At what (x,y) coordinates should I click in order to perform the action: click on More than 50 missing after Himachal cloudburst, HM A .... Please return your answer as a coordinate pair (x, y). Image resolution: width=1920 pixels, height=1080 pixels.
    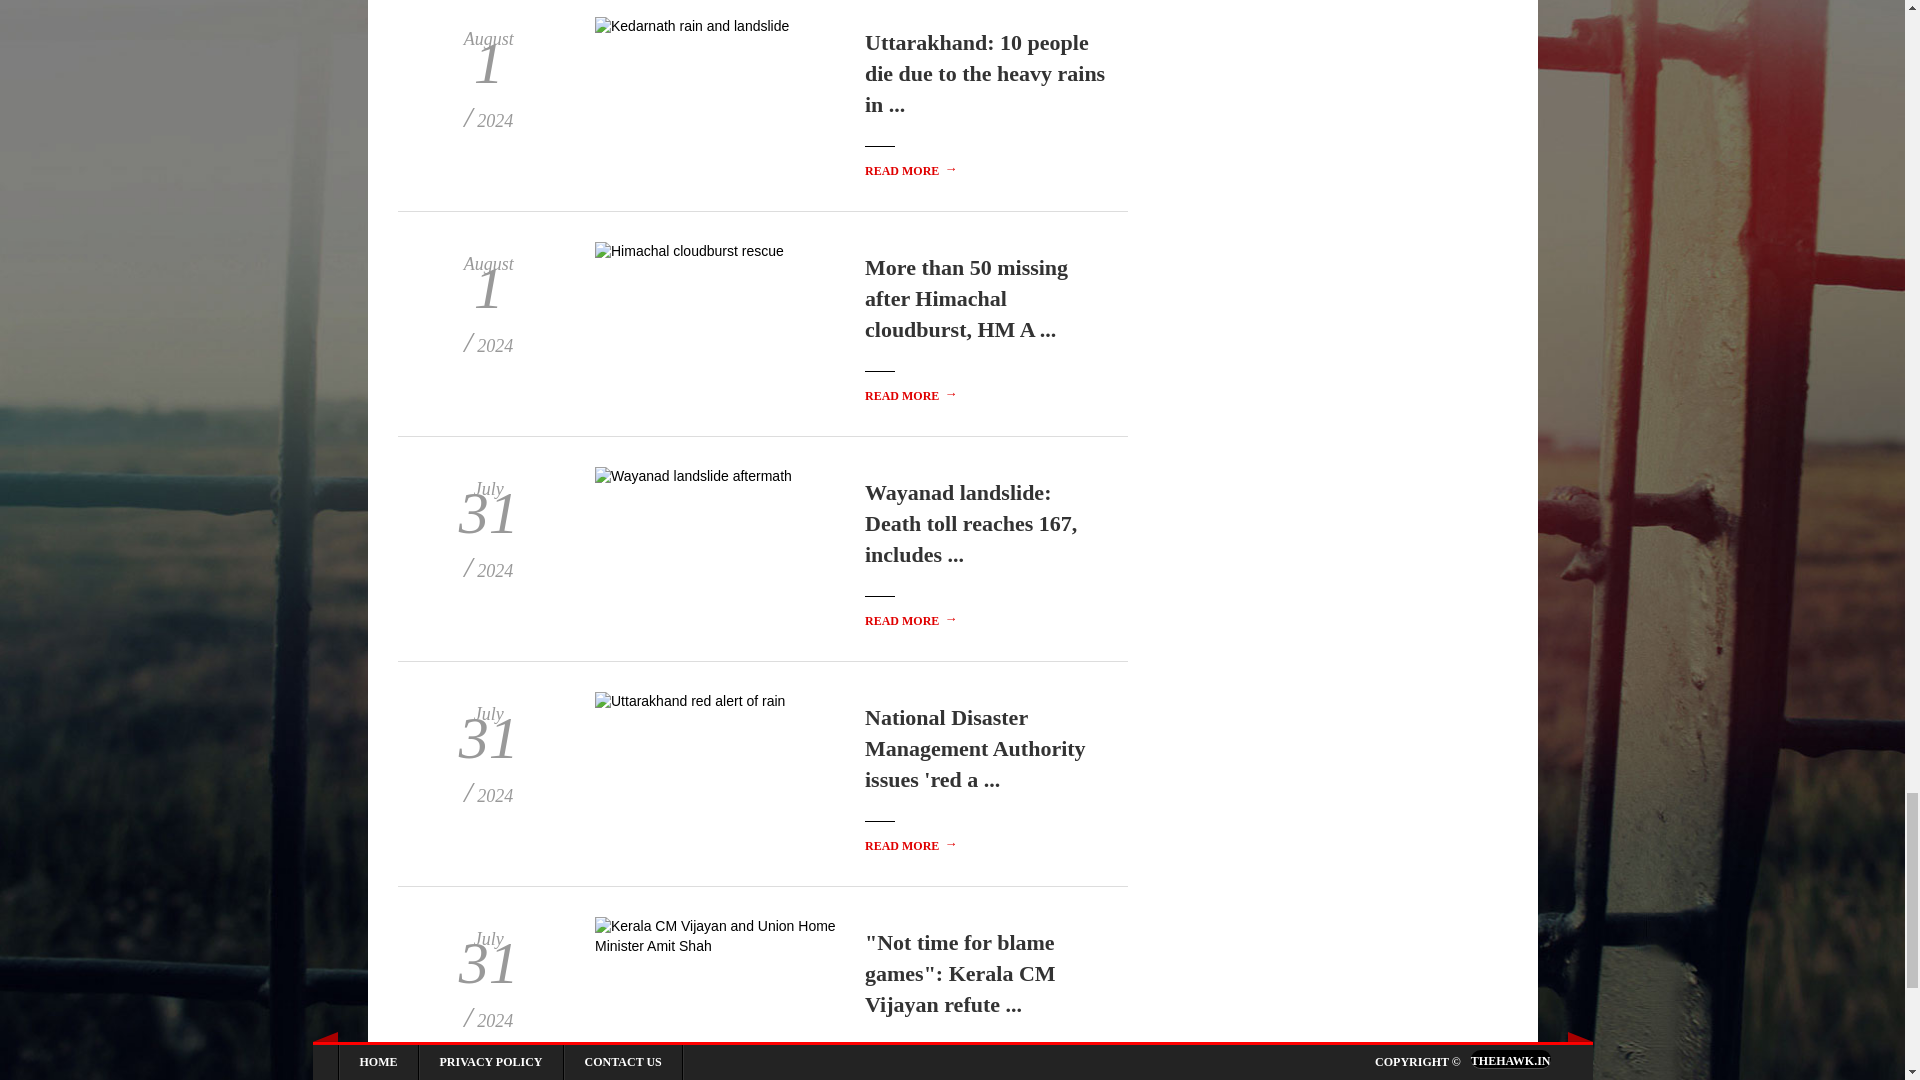
    Looking at the image, I should click on (966, 298).